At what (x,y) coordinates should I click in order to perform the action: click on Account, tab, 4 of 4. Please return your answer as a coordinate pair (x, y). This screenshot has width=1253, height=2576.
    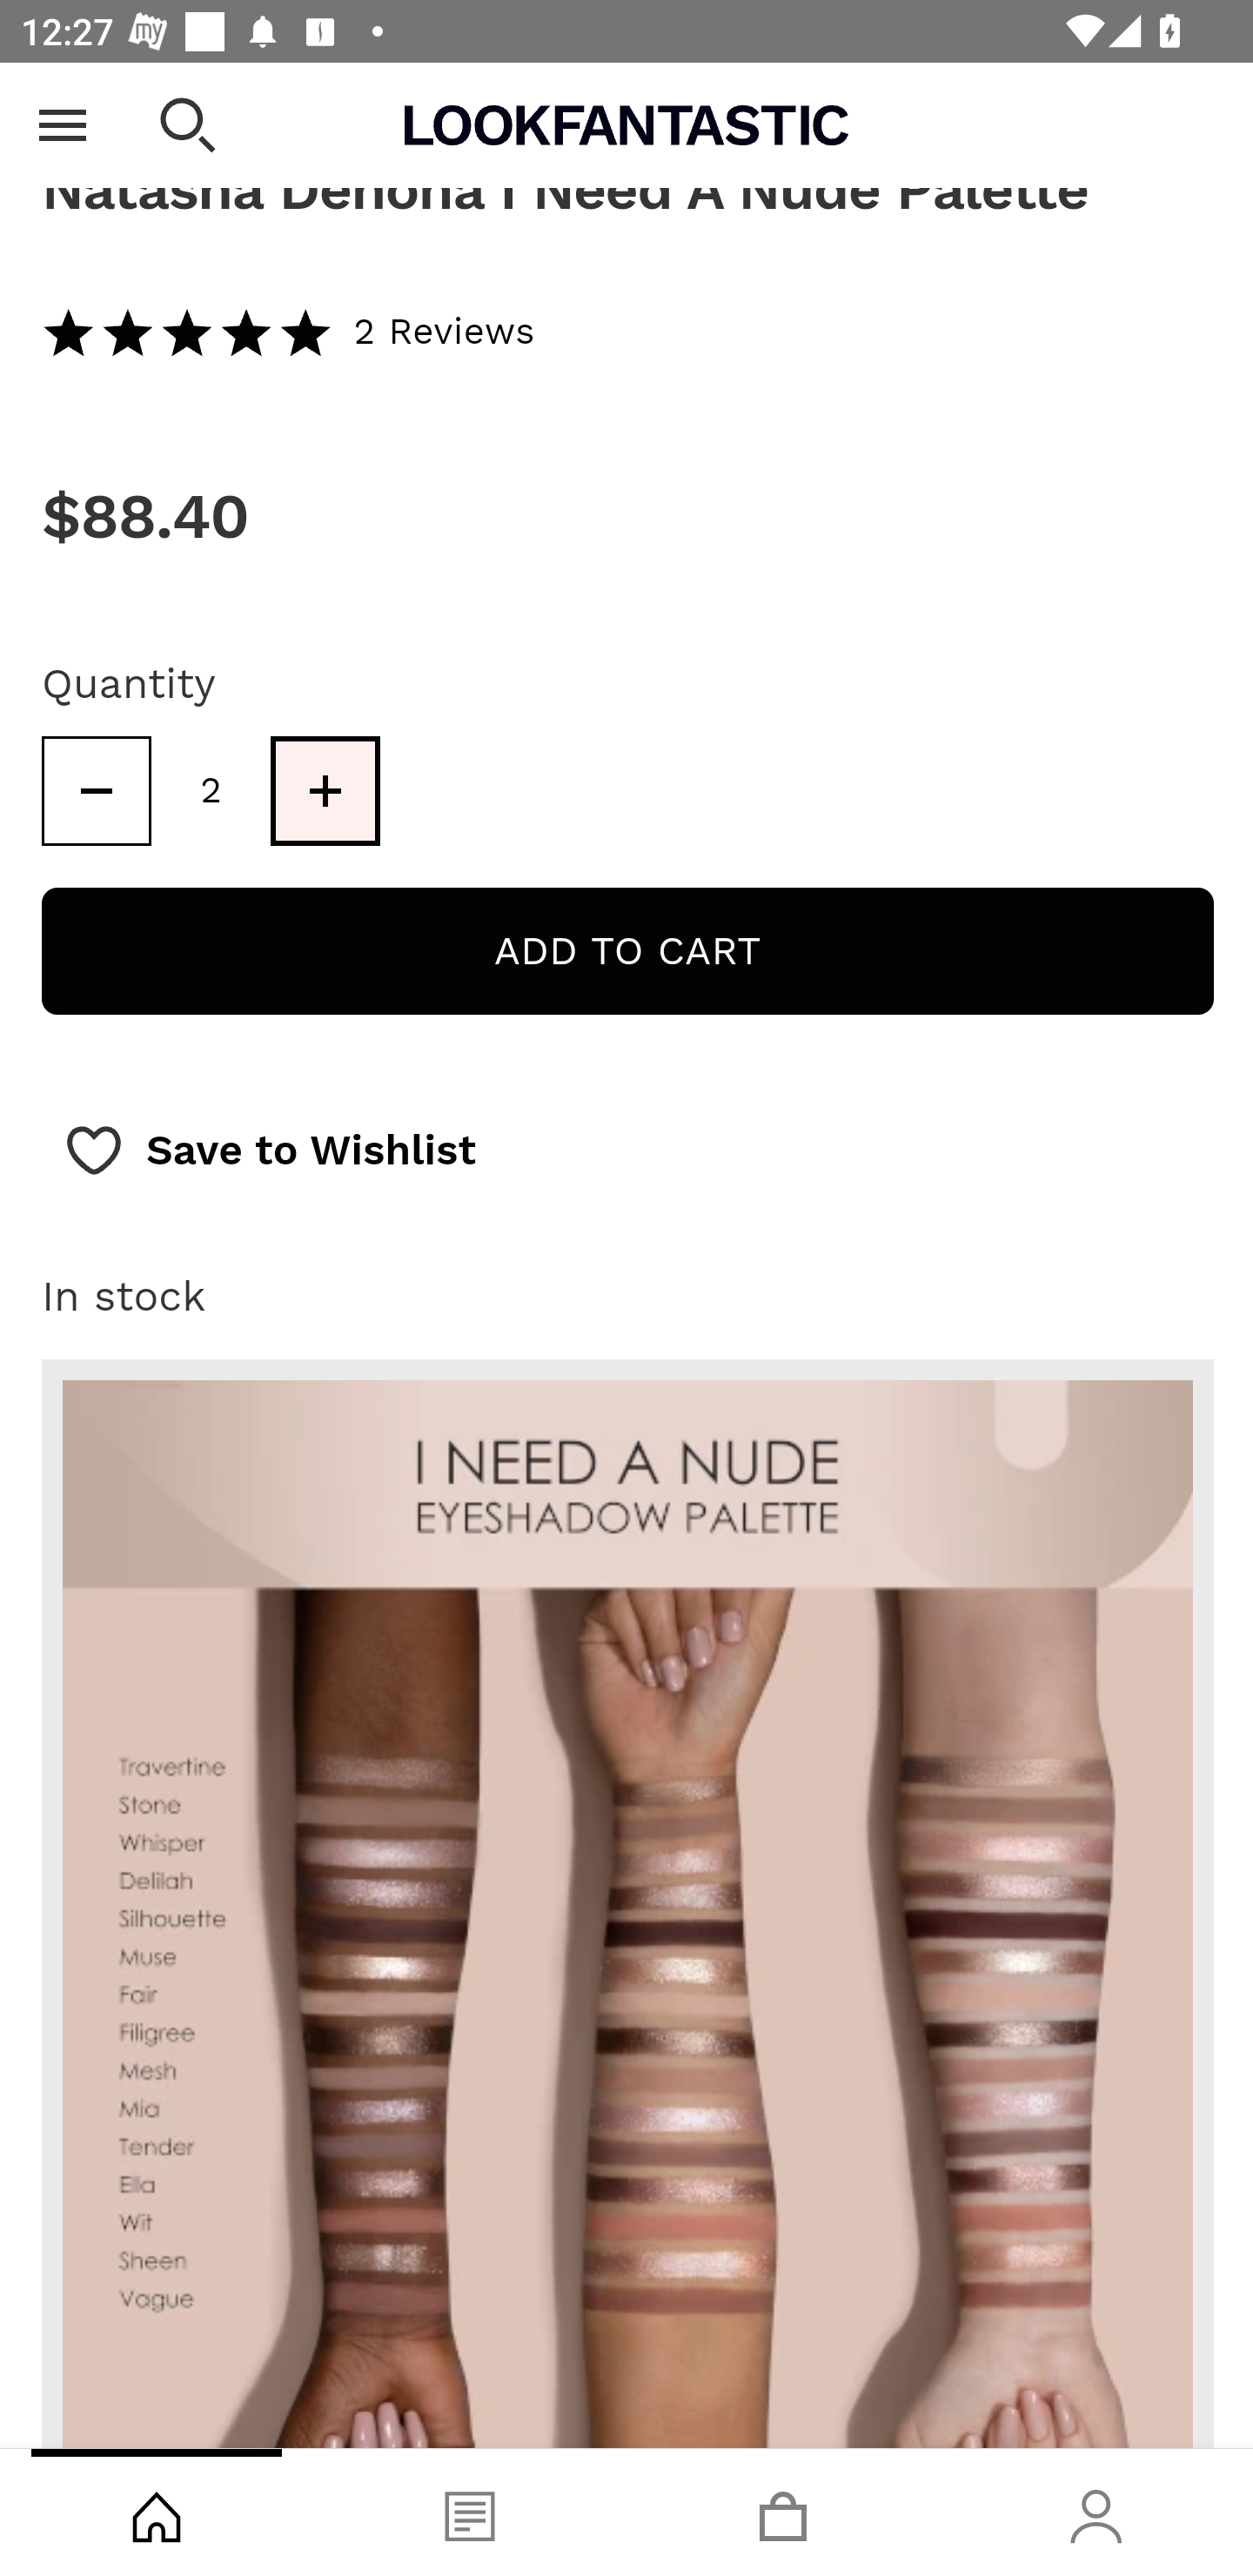
    Looking at the image, I should click on (1096, 2512).